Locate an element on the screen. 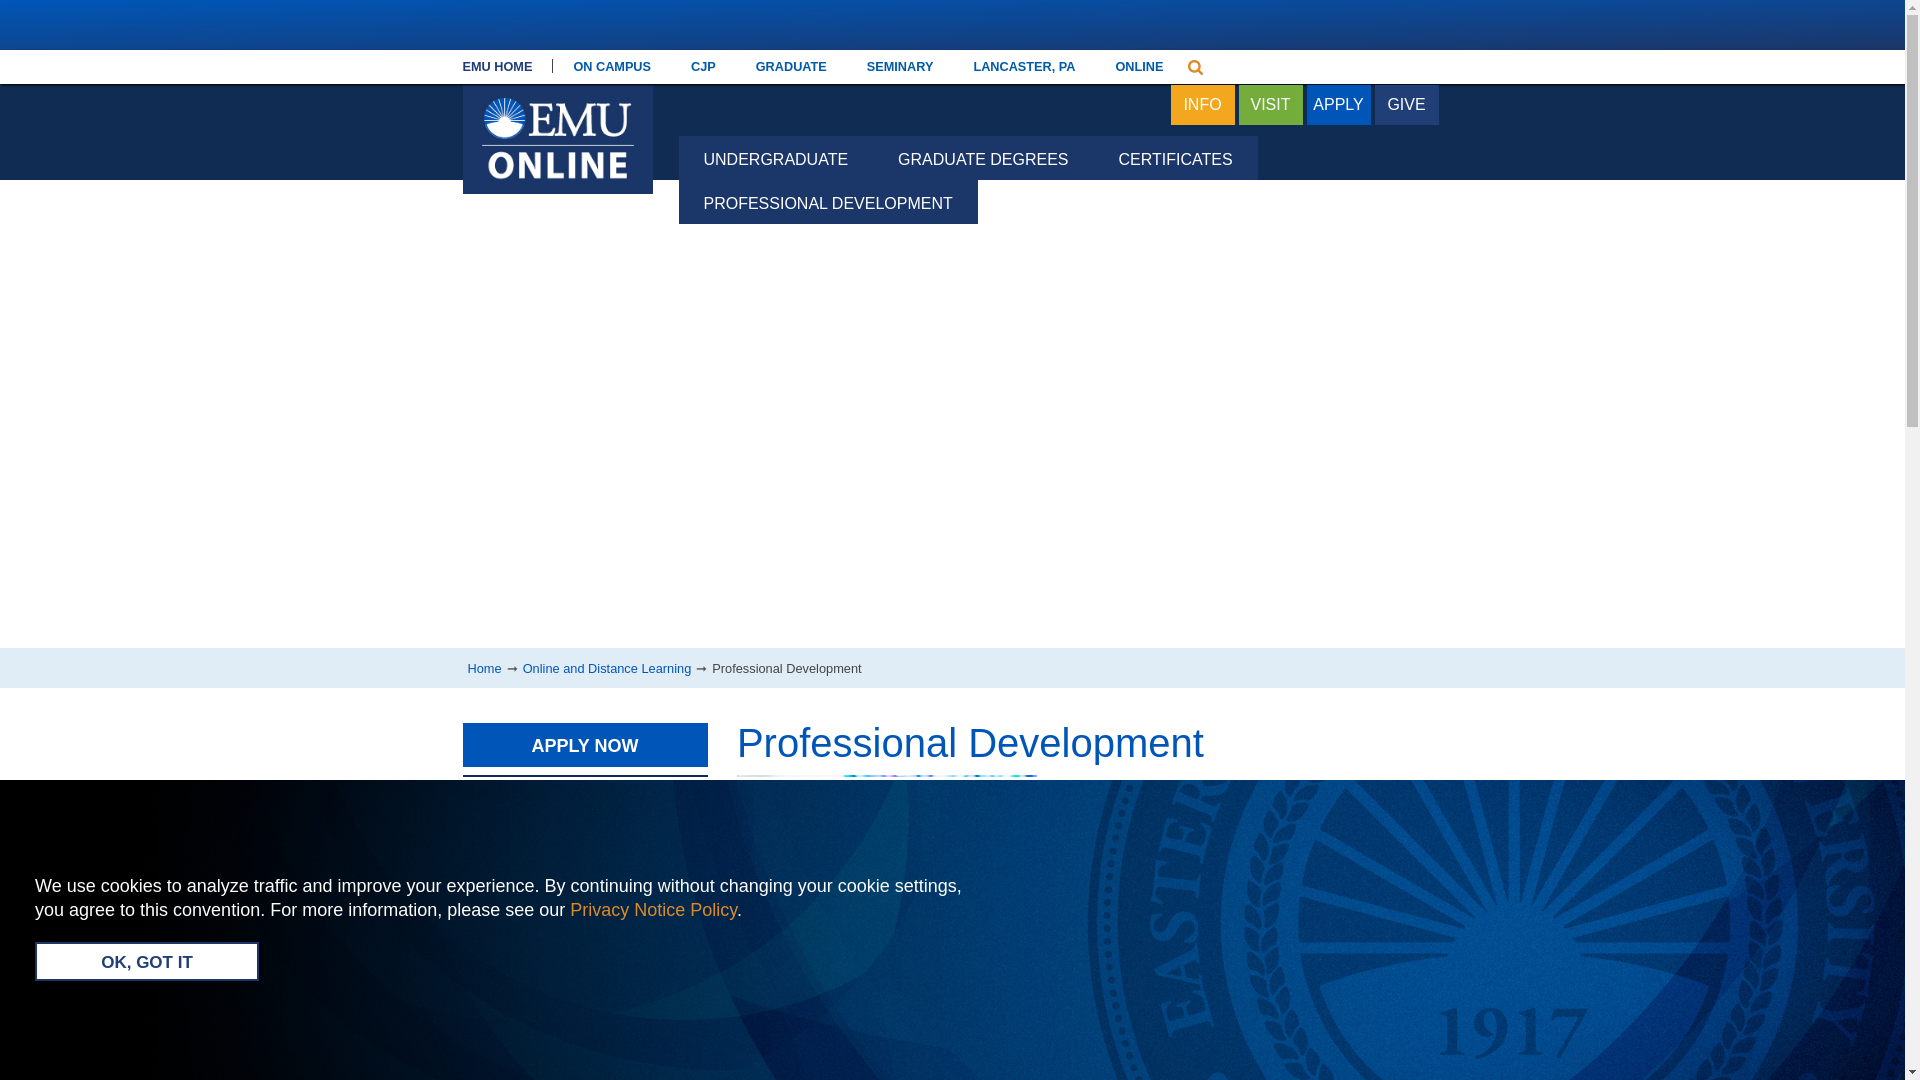 This screenshot has width=1920, height=1080. Apply is located at coordinates (1338, 106).